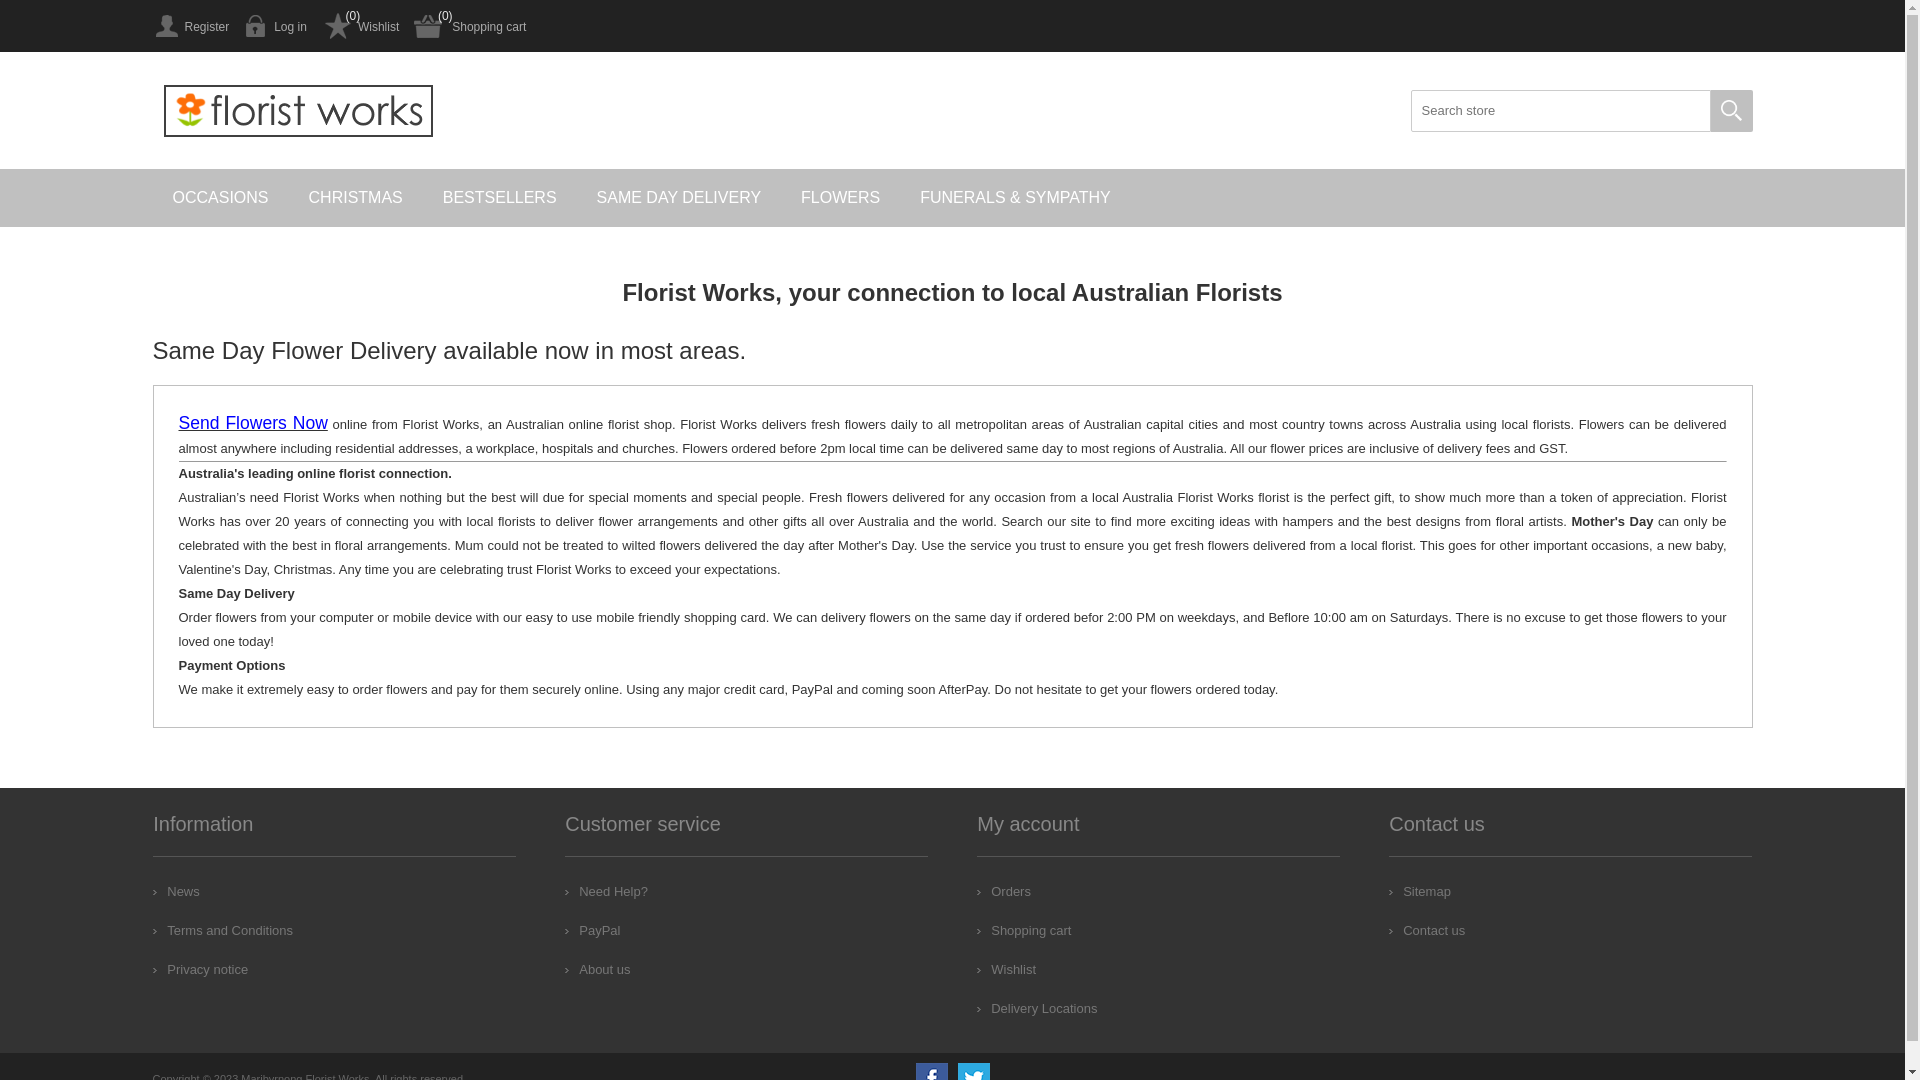  Describe the element at coordinates (598, 970) in the screenshot. I see `About us` at that location.